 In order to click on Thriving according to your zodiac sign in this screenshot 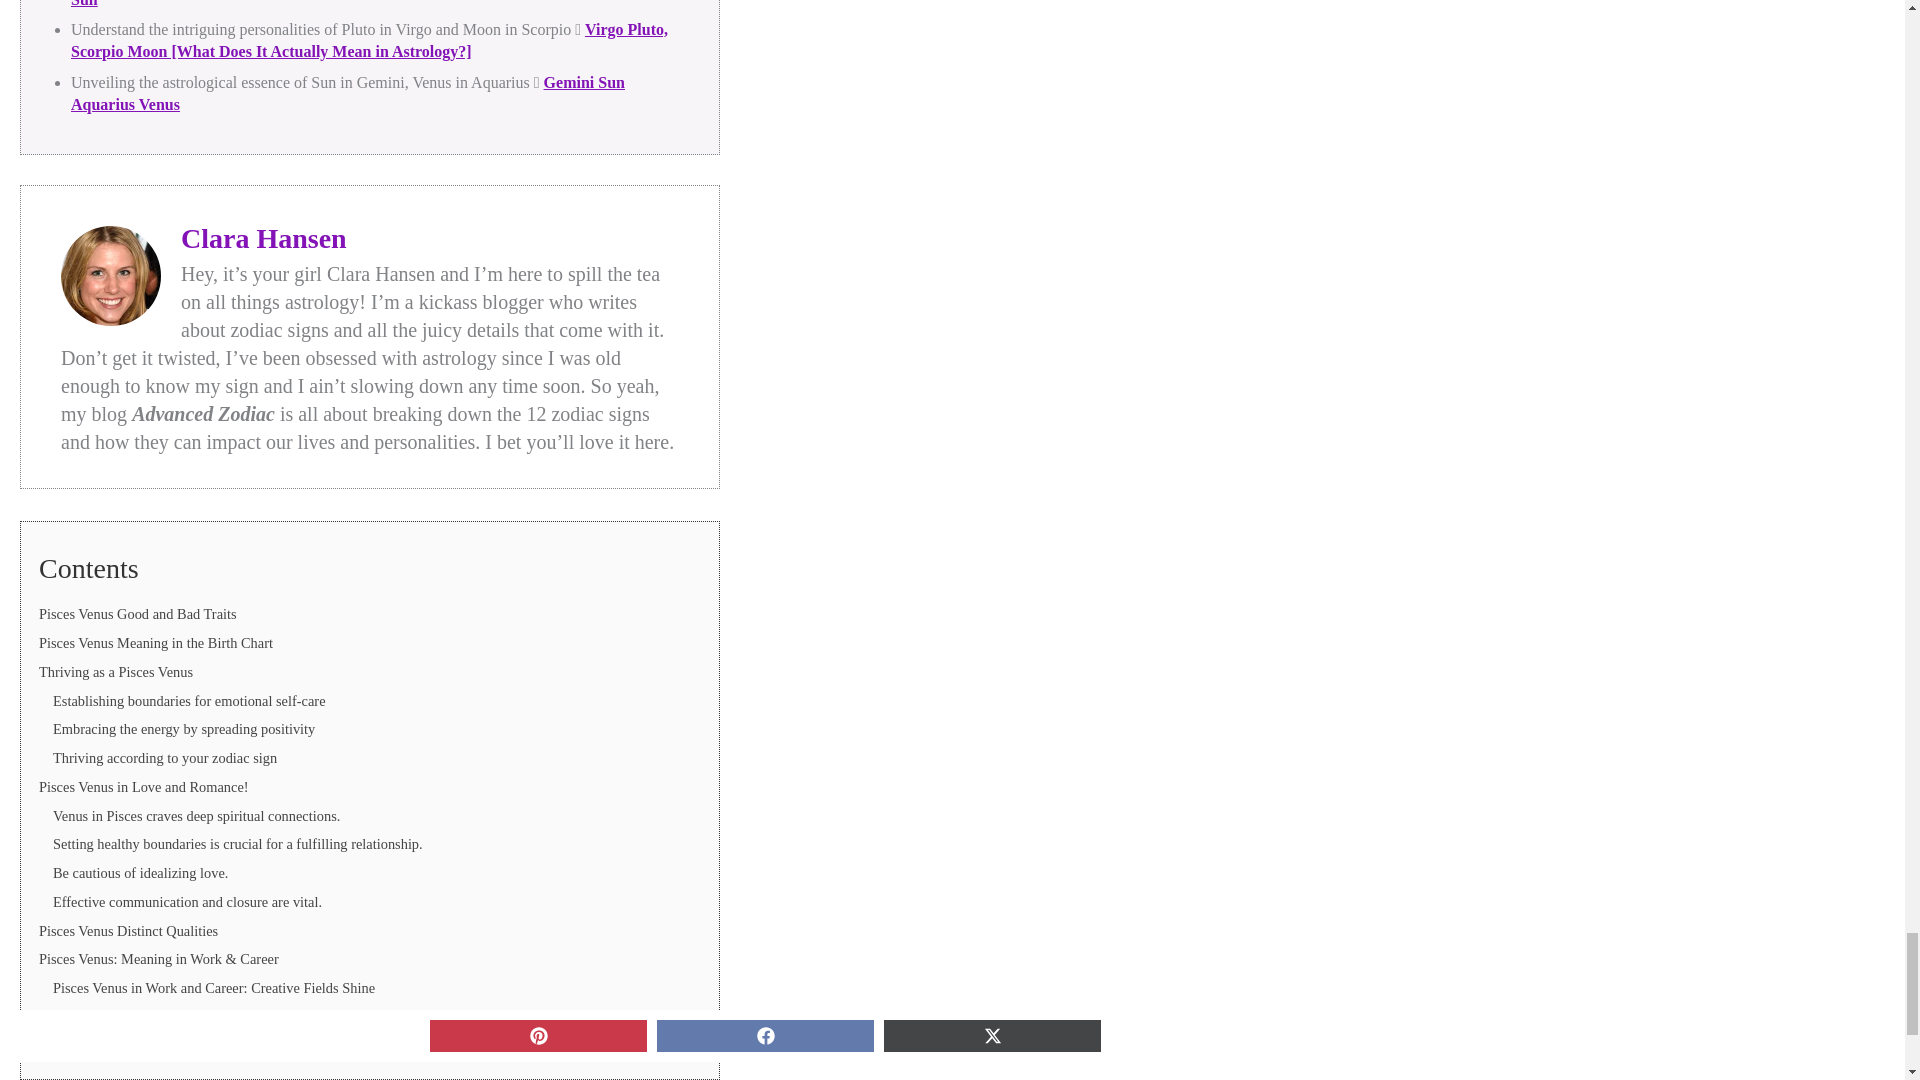, I will do `click(164, 757)`.